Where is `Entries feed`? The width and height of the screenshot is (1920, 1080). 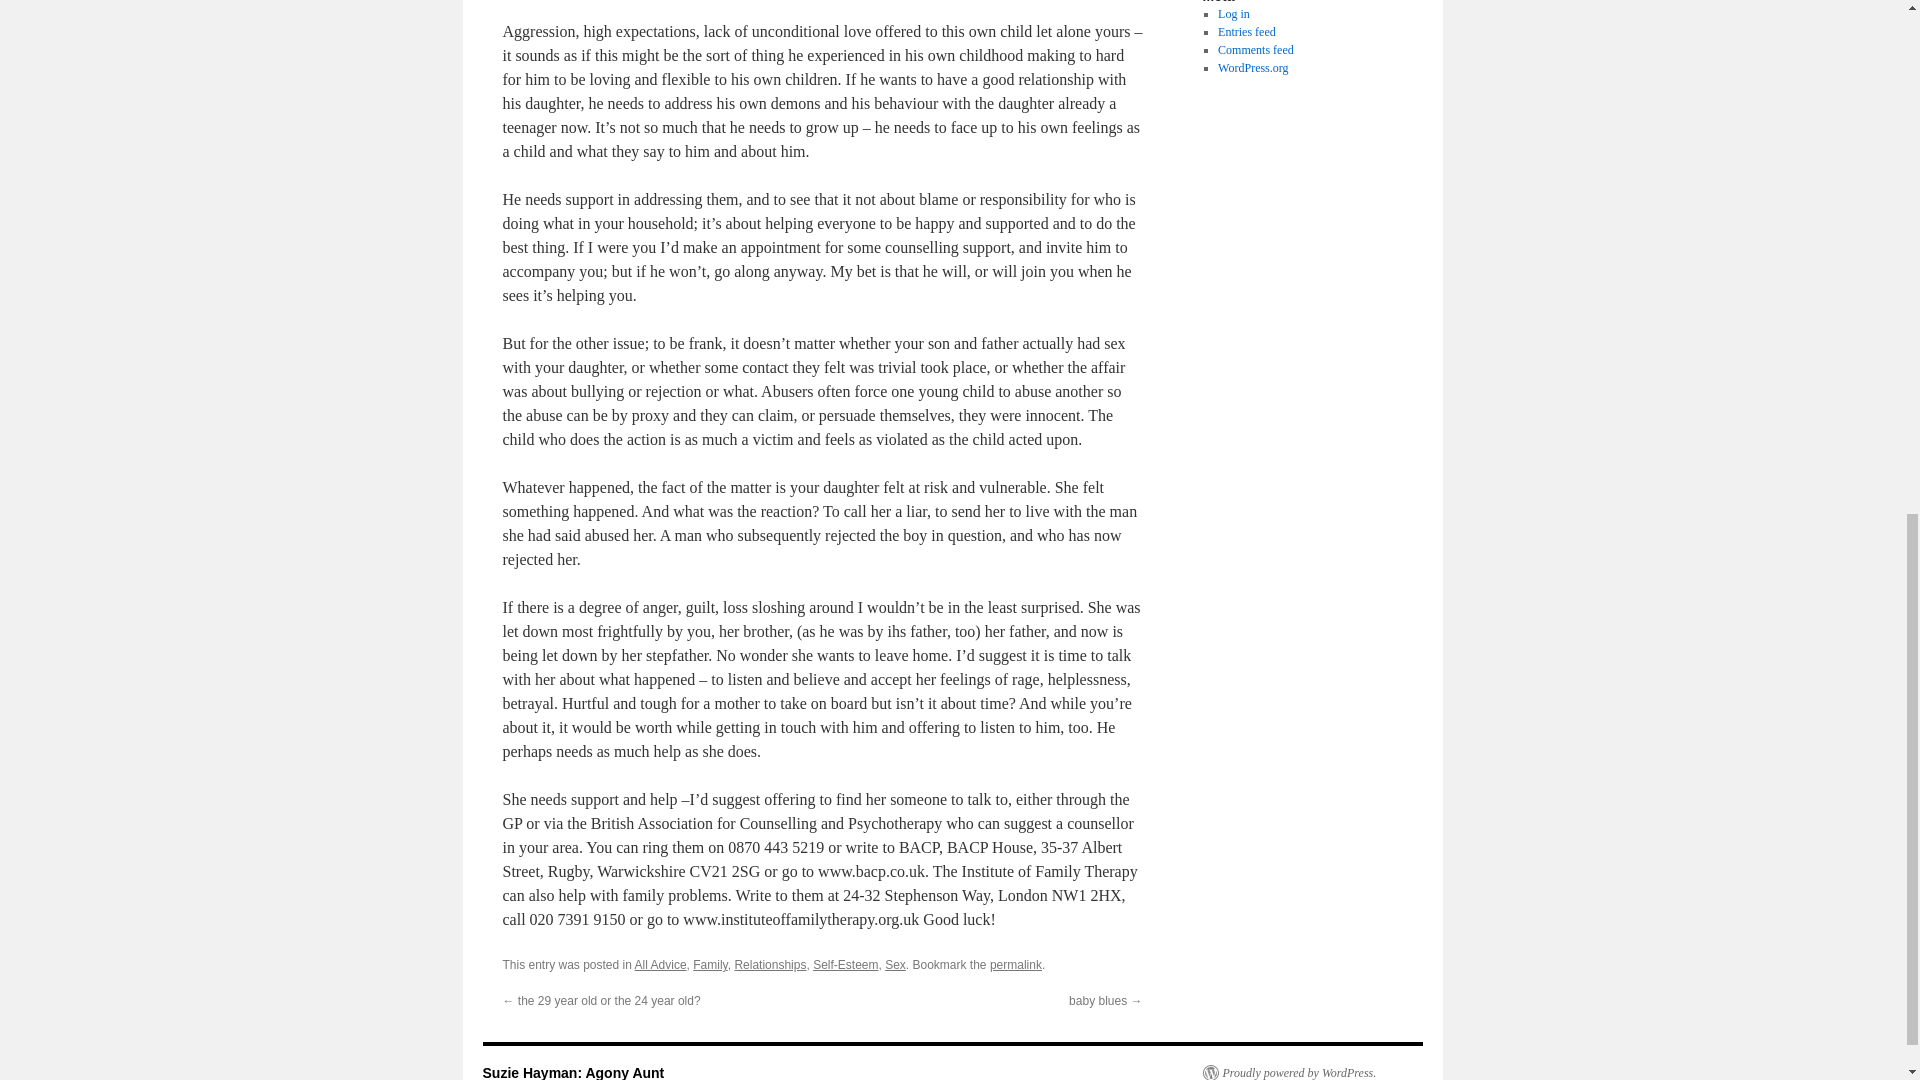
Entries feed is located at coordinates (1246, 31).